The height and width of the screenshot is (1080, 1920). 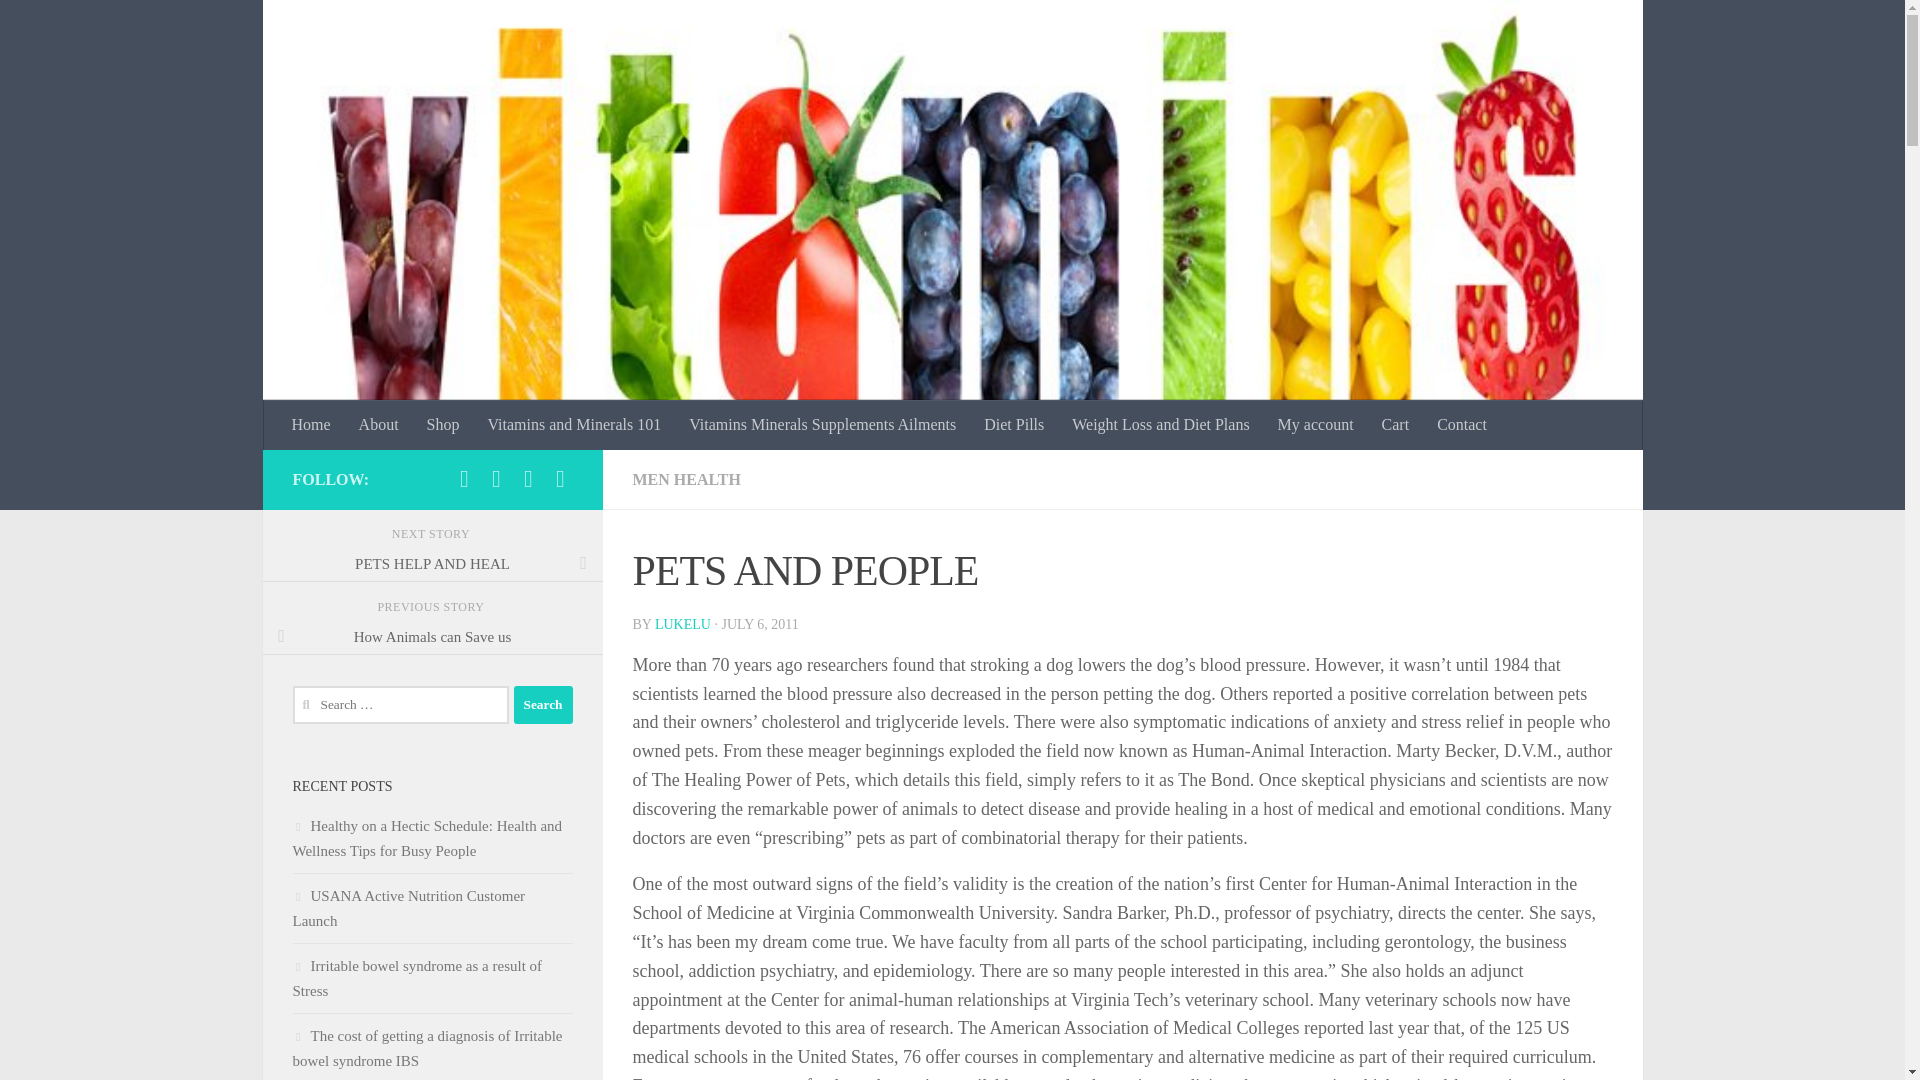 I want to click on Cart, so click(x=1396, y=424).